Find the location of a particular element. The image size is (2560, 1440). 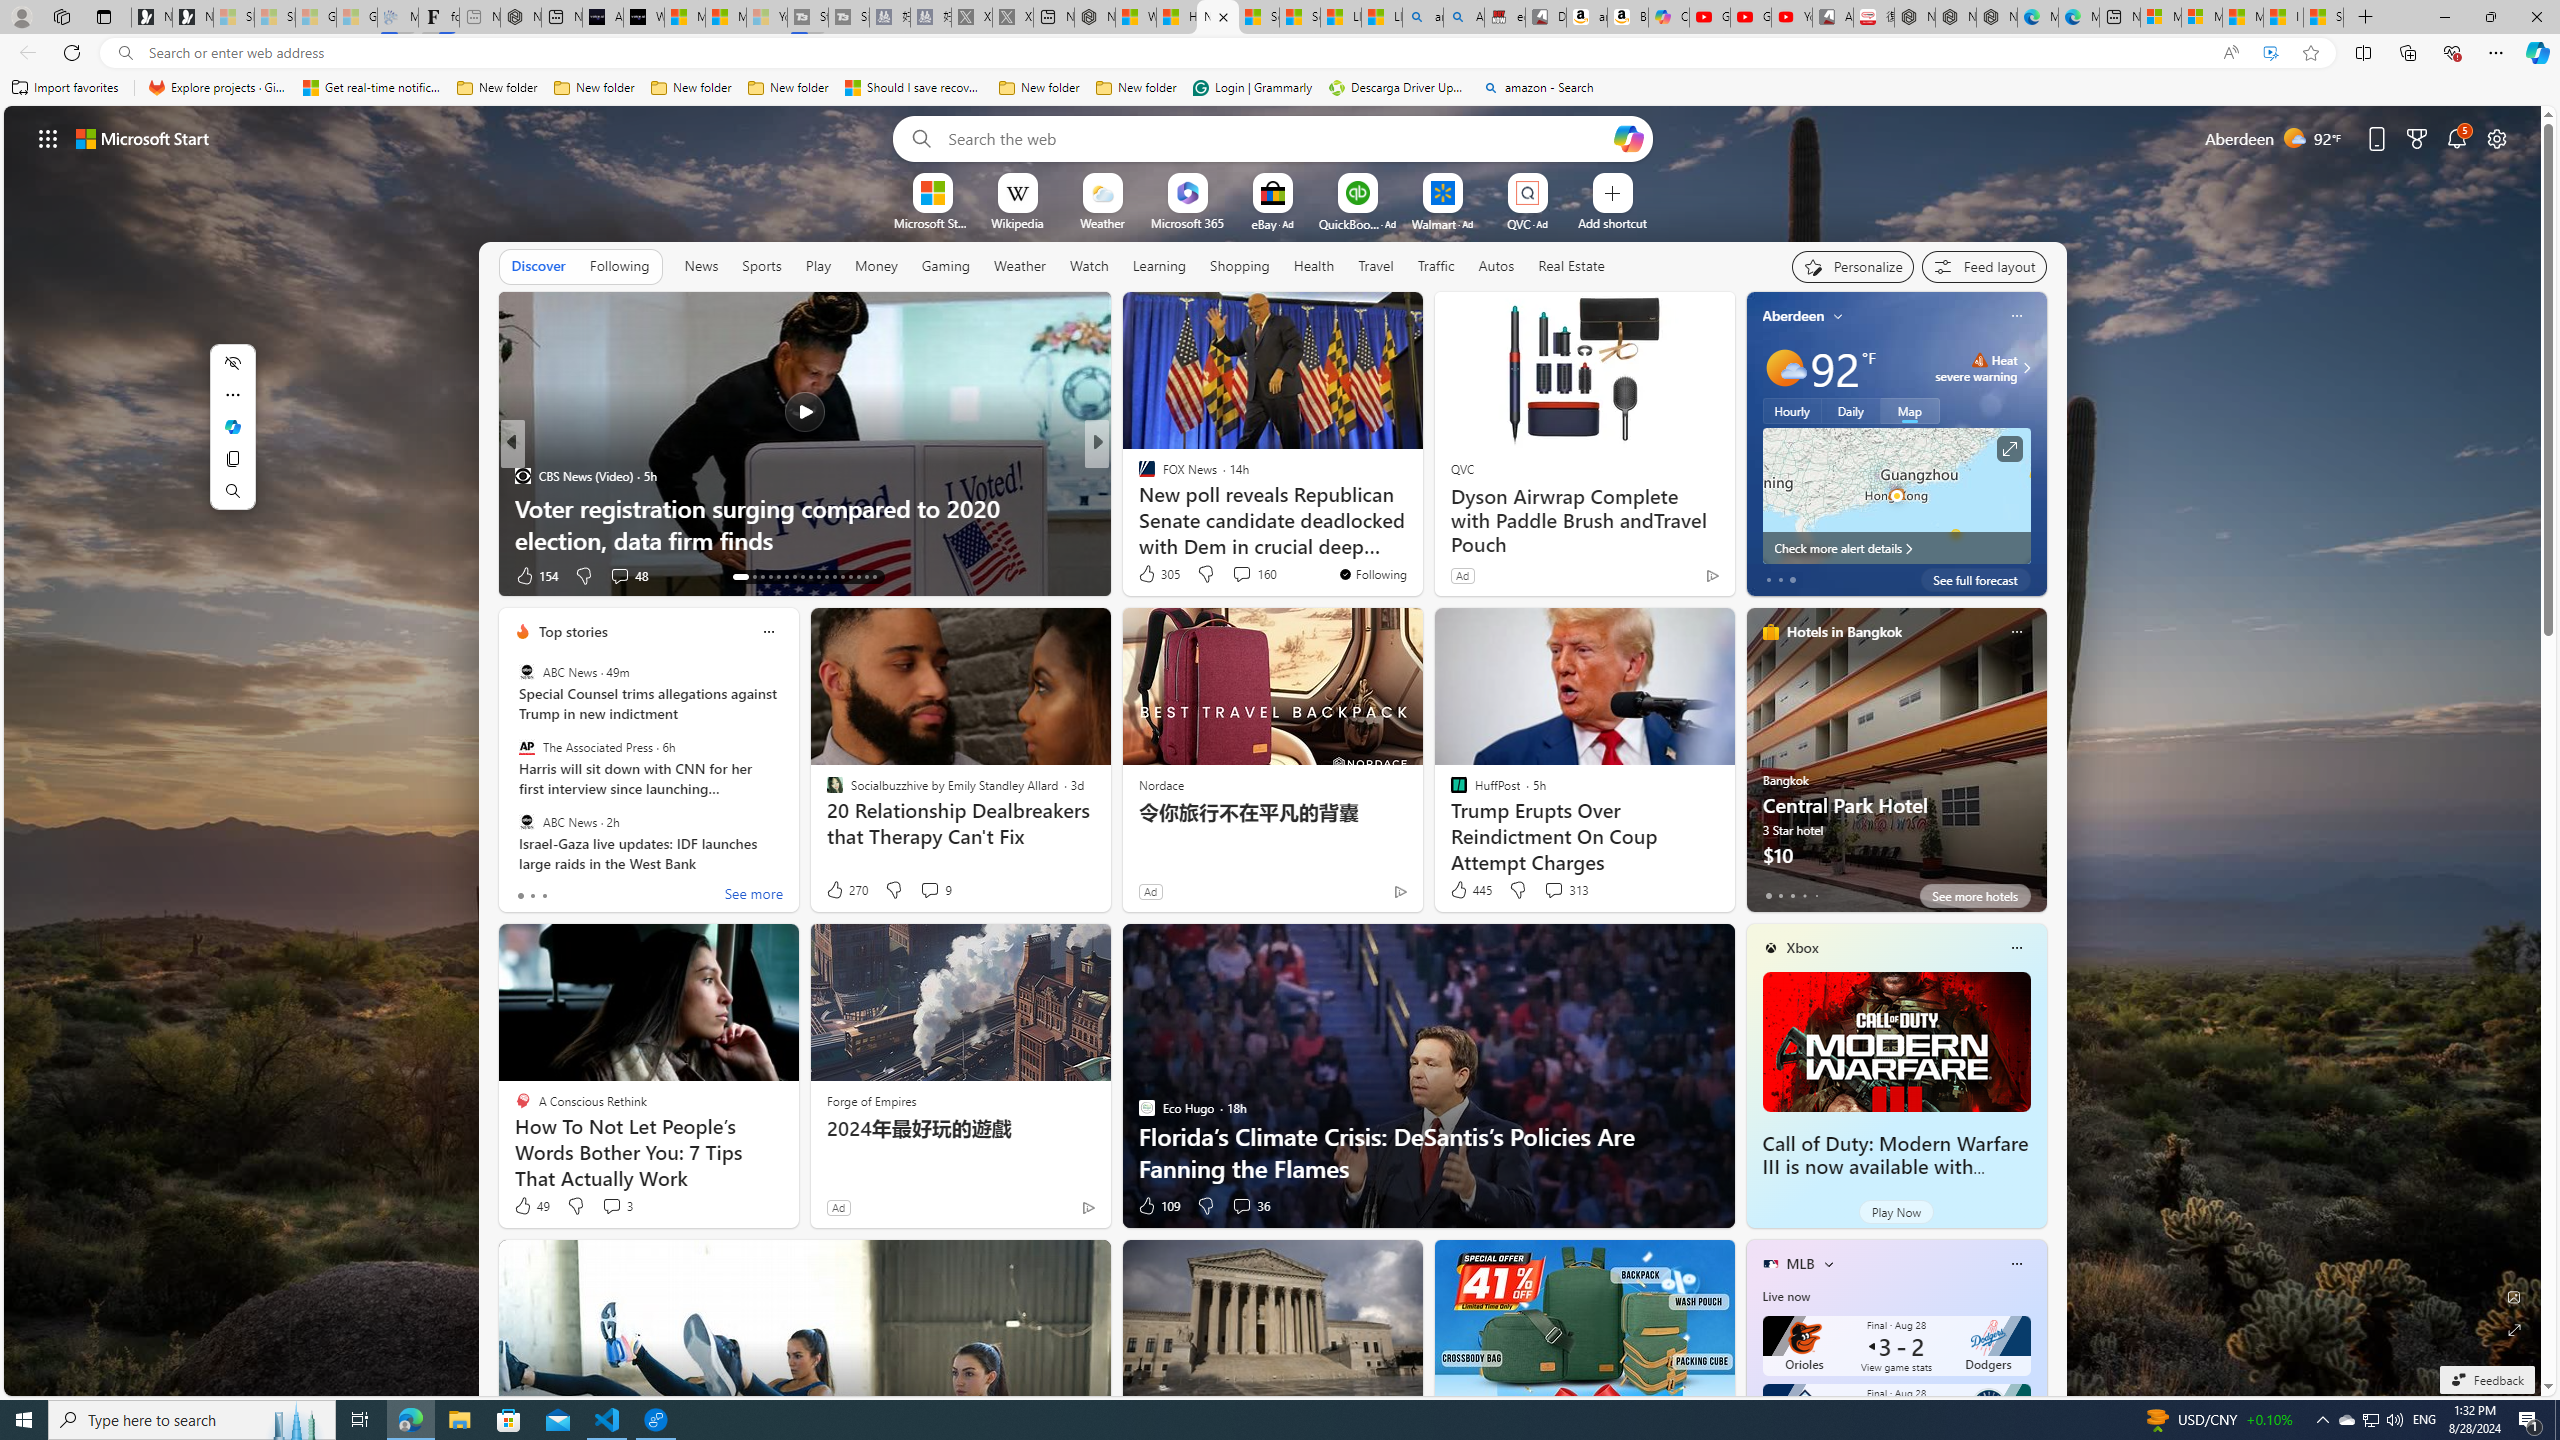

Hide this story is located at coordinates (1362, 316).